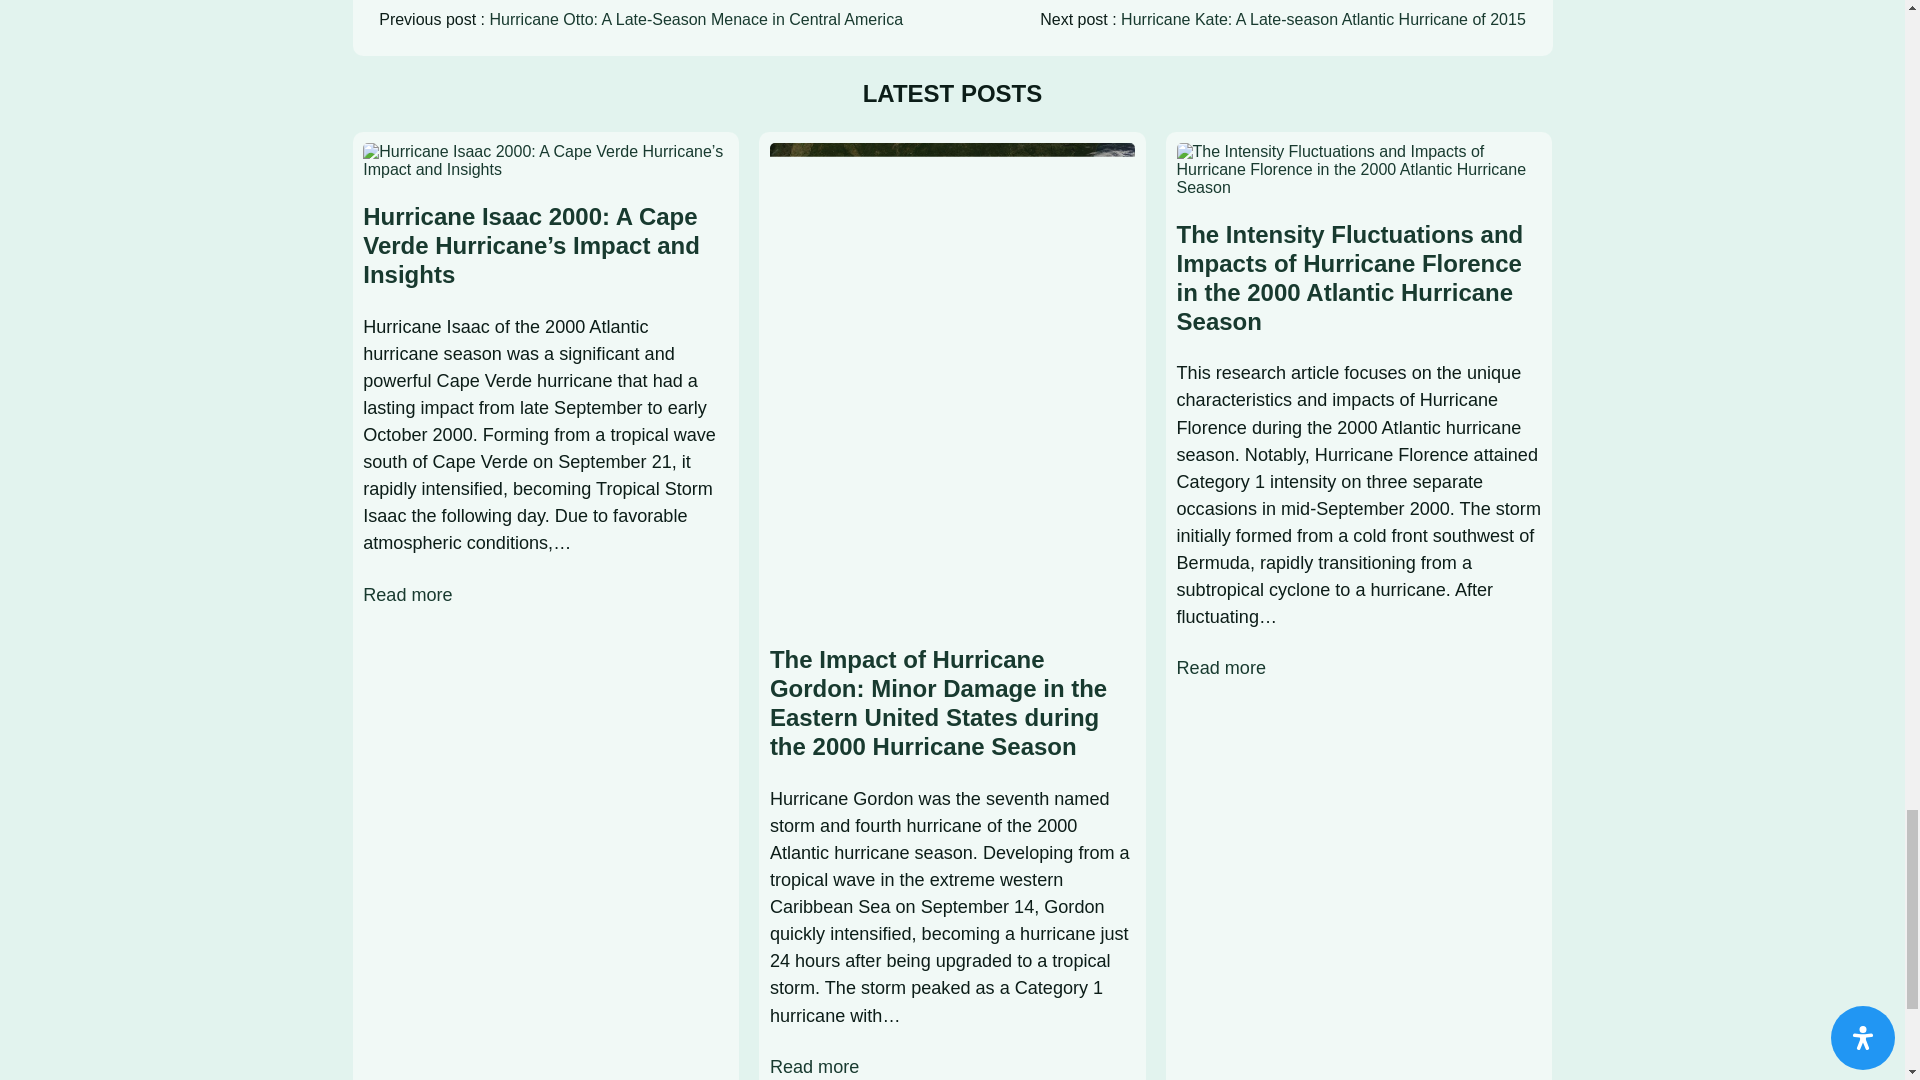 The width and height of the screenshot is (1920, 1080). What do you see at coordinates (406, 596) in the screenshot?
I see `Read more` at bounding box center [406, 596].